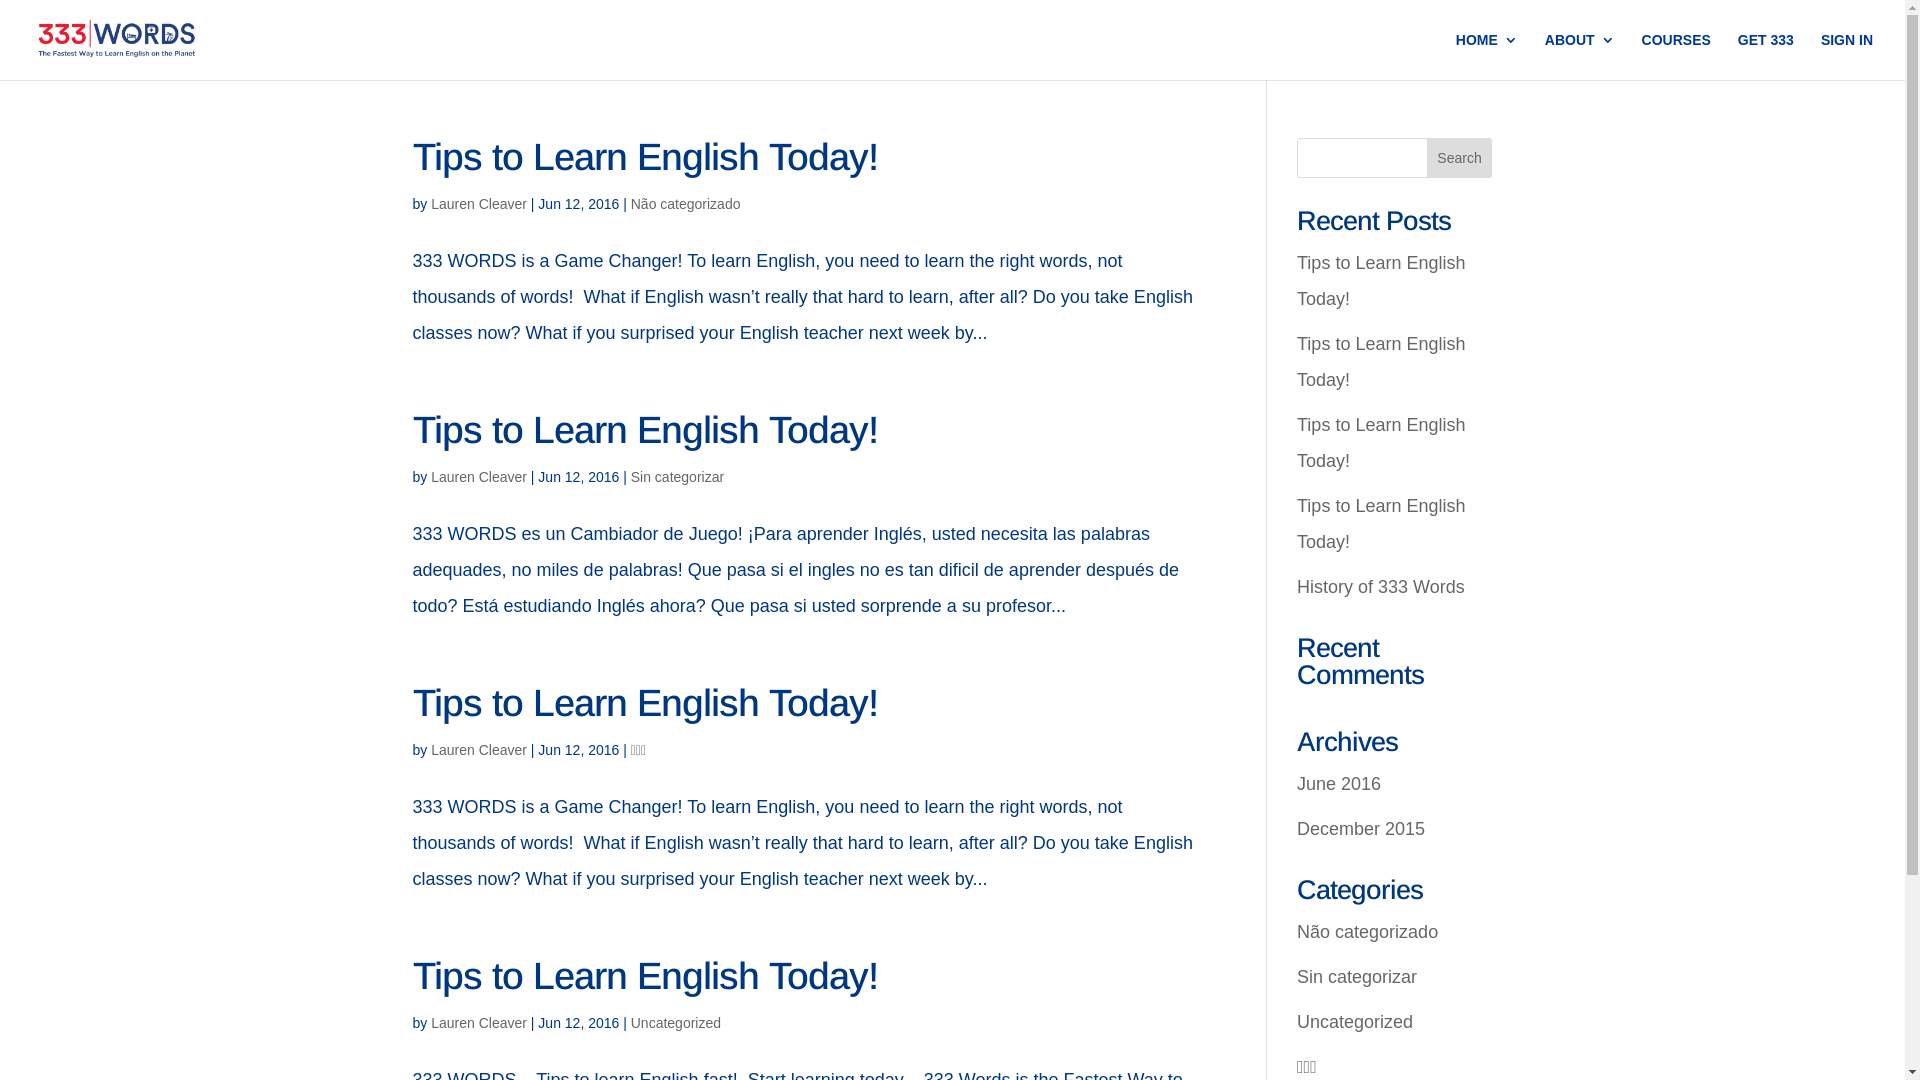 The height and width of the screenshot is (1080, 1920). What do you see at coordinates (1460, 158) in the screenshot?
I see `Search` at bounding box center [1460, 158].